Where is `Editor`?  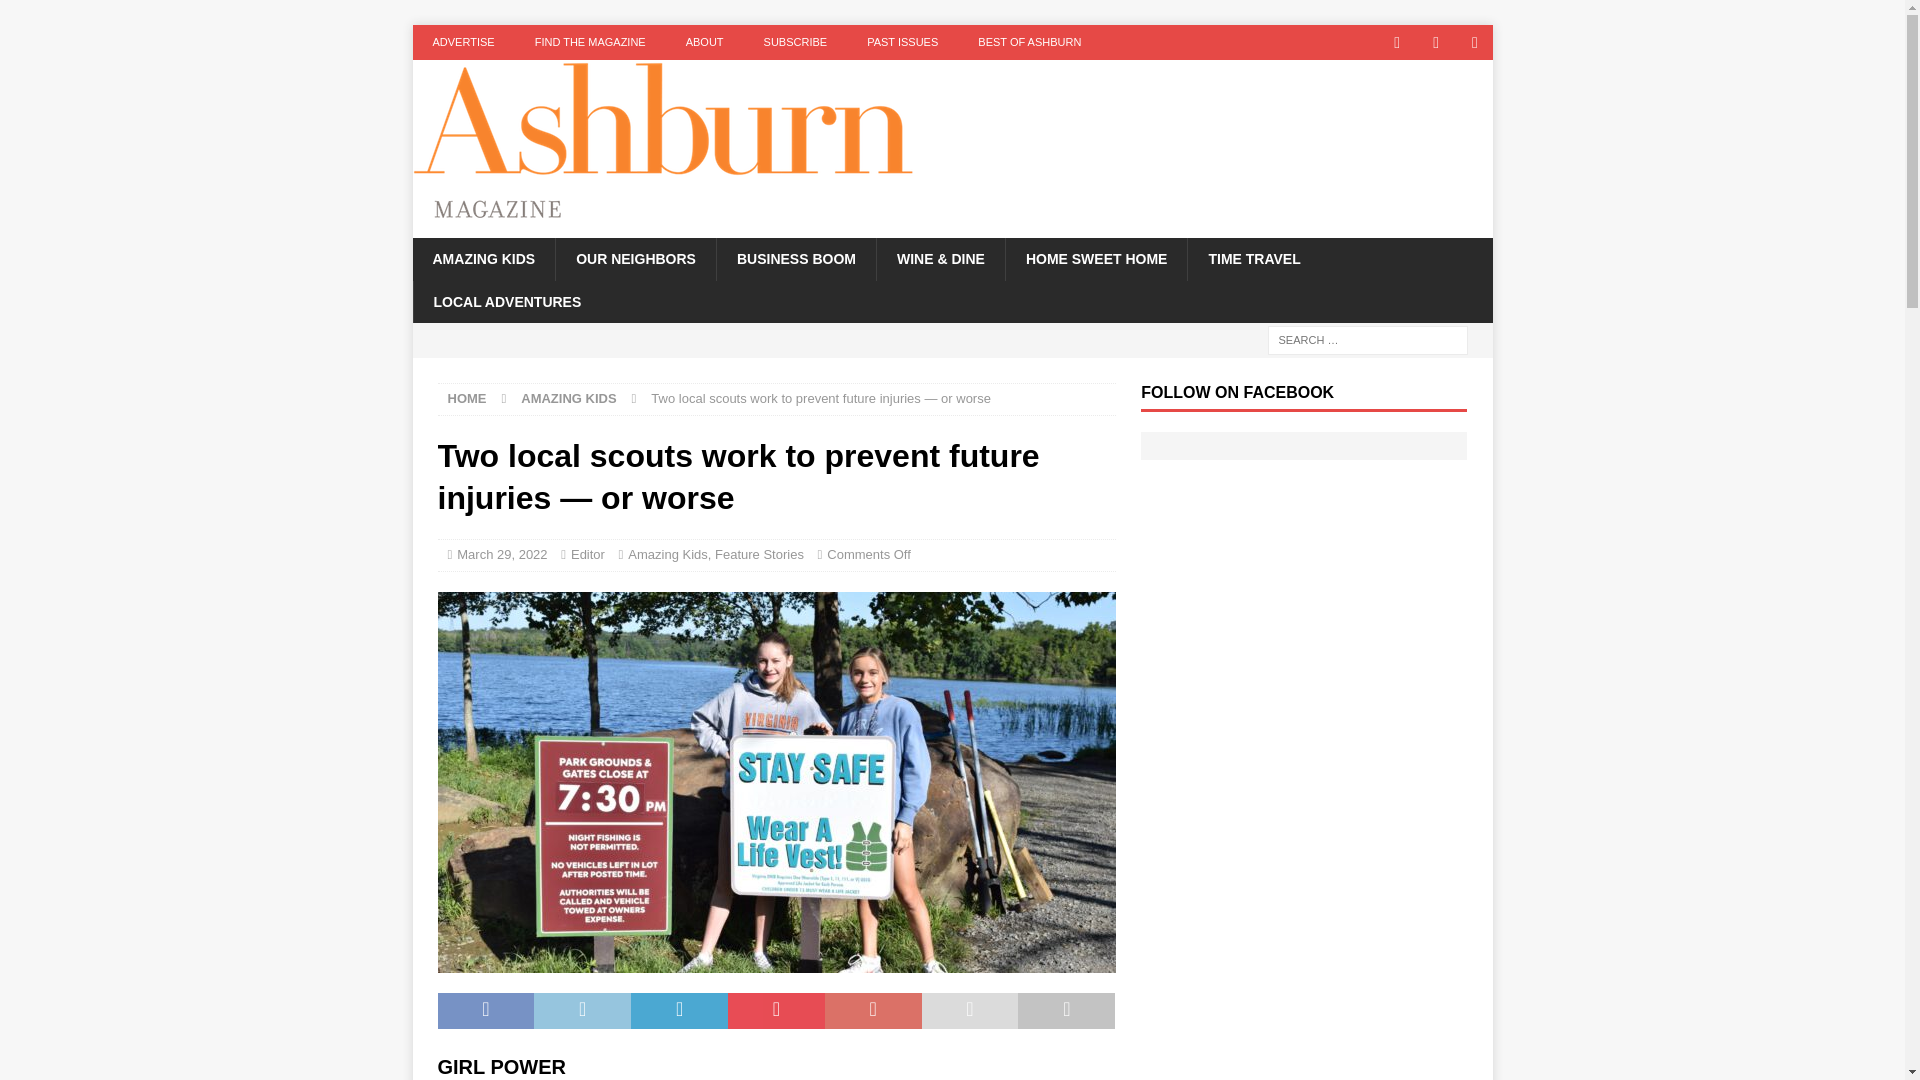
Editor is located at coordinates (587, 554).